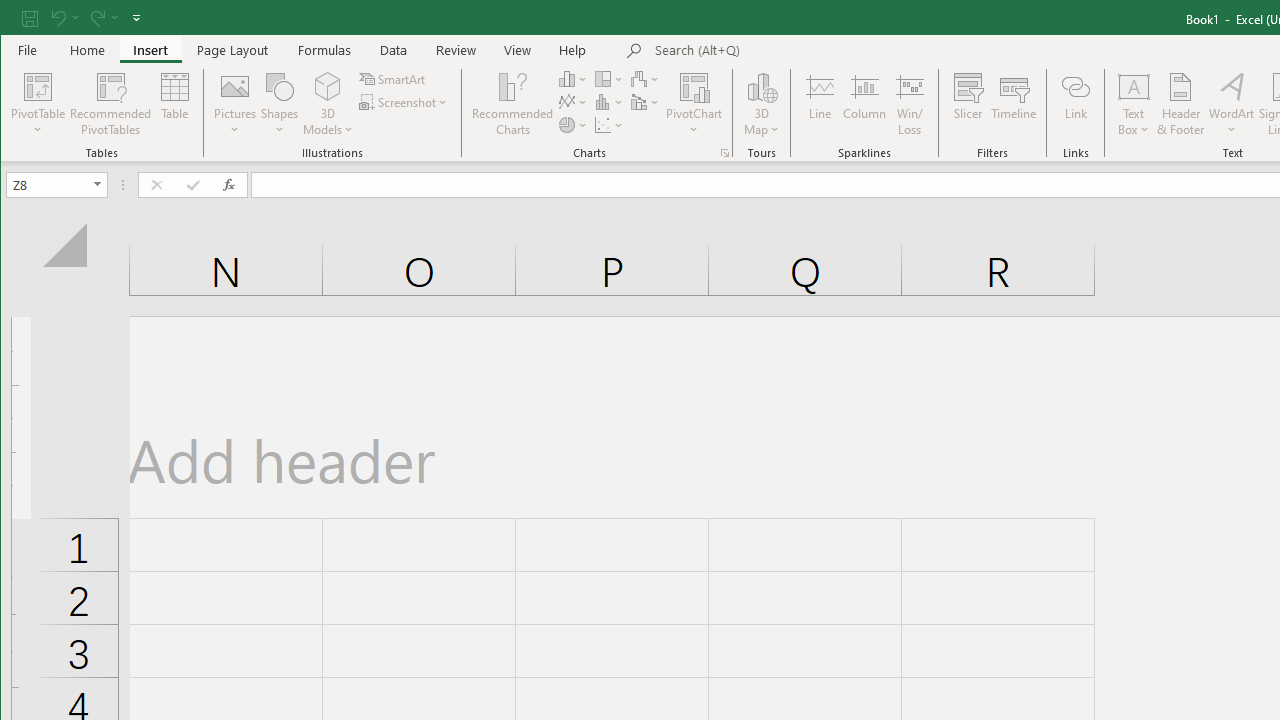 Image resolution: width=1280 pixels, height=720 pixels. Describe the element at coordinates (328, 86) in the screenshot. I see `3D Models` at that location.